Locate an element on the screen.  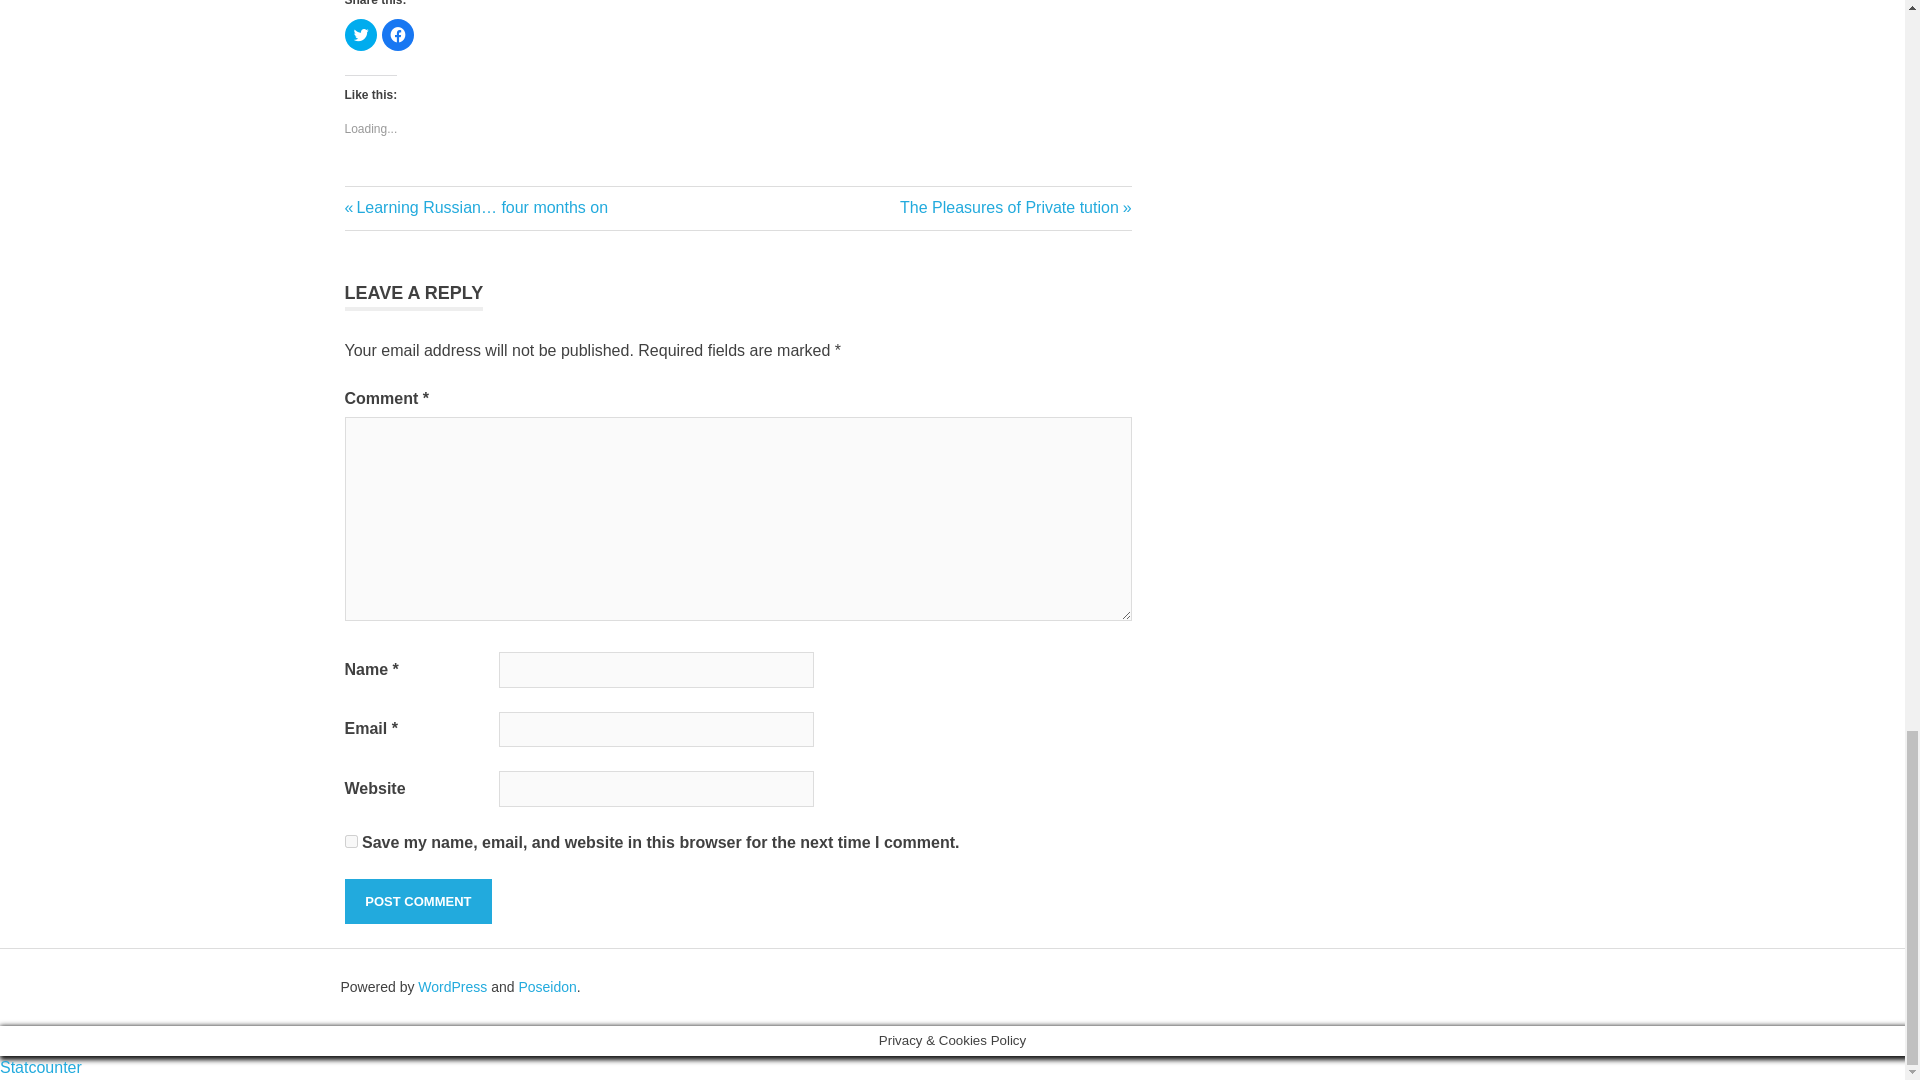
Click to share on Facebook is located at coordinates (398, 34).